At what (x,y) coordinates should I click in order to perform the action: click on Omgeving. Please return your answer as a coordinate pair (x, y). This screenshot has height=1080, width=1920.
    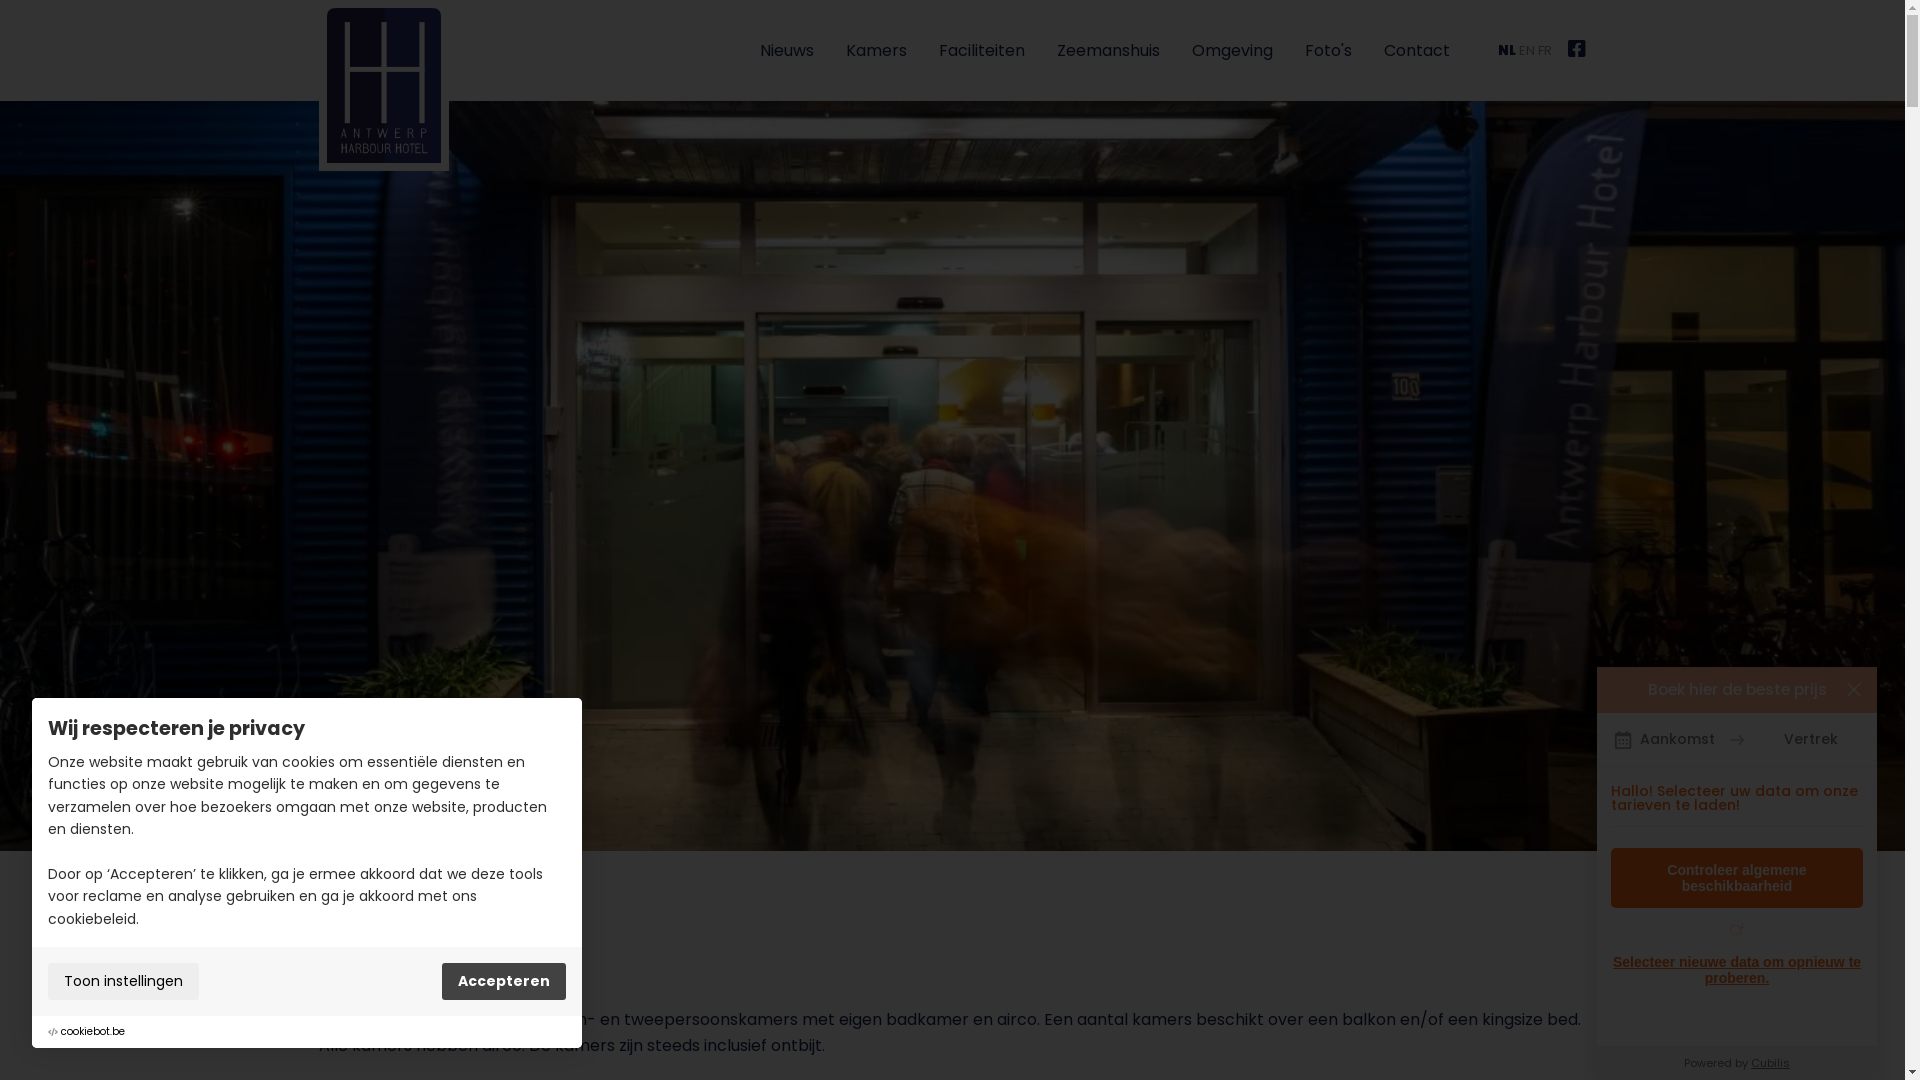
    Looking at the image, I should click on (1232, 50).